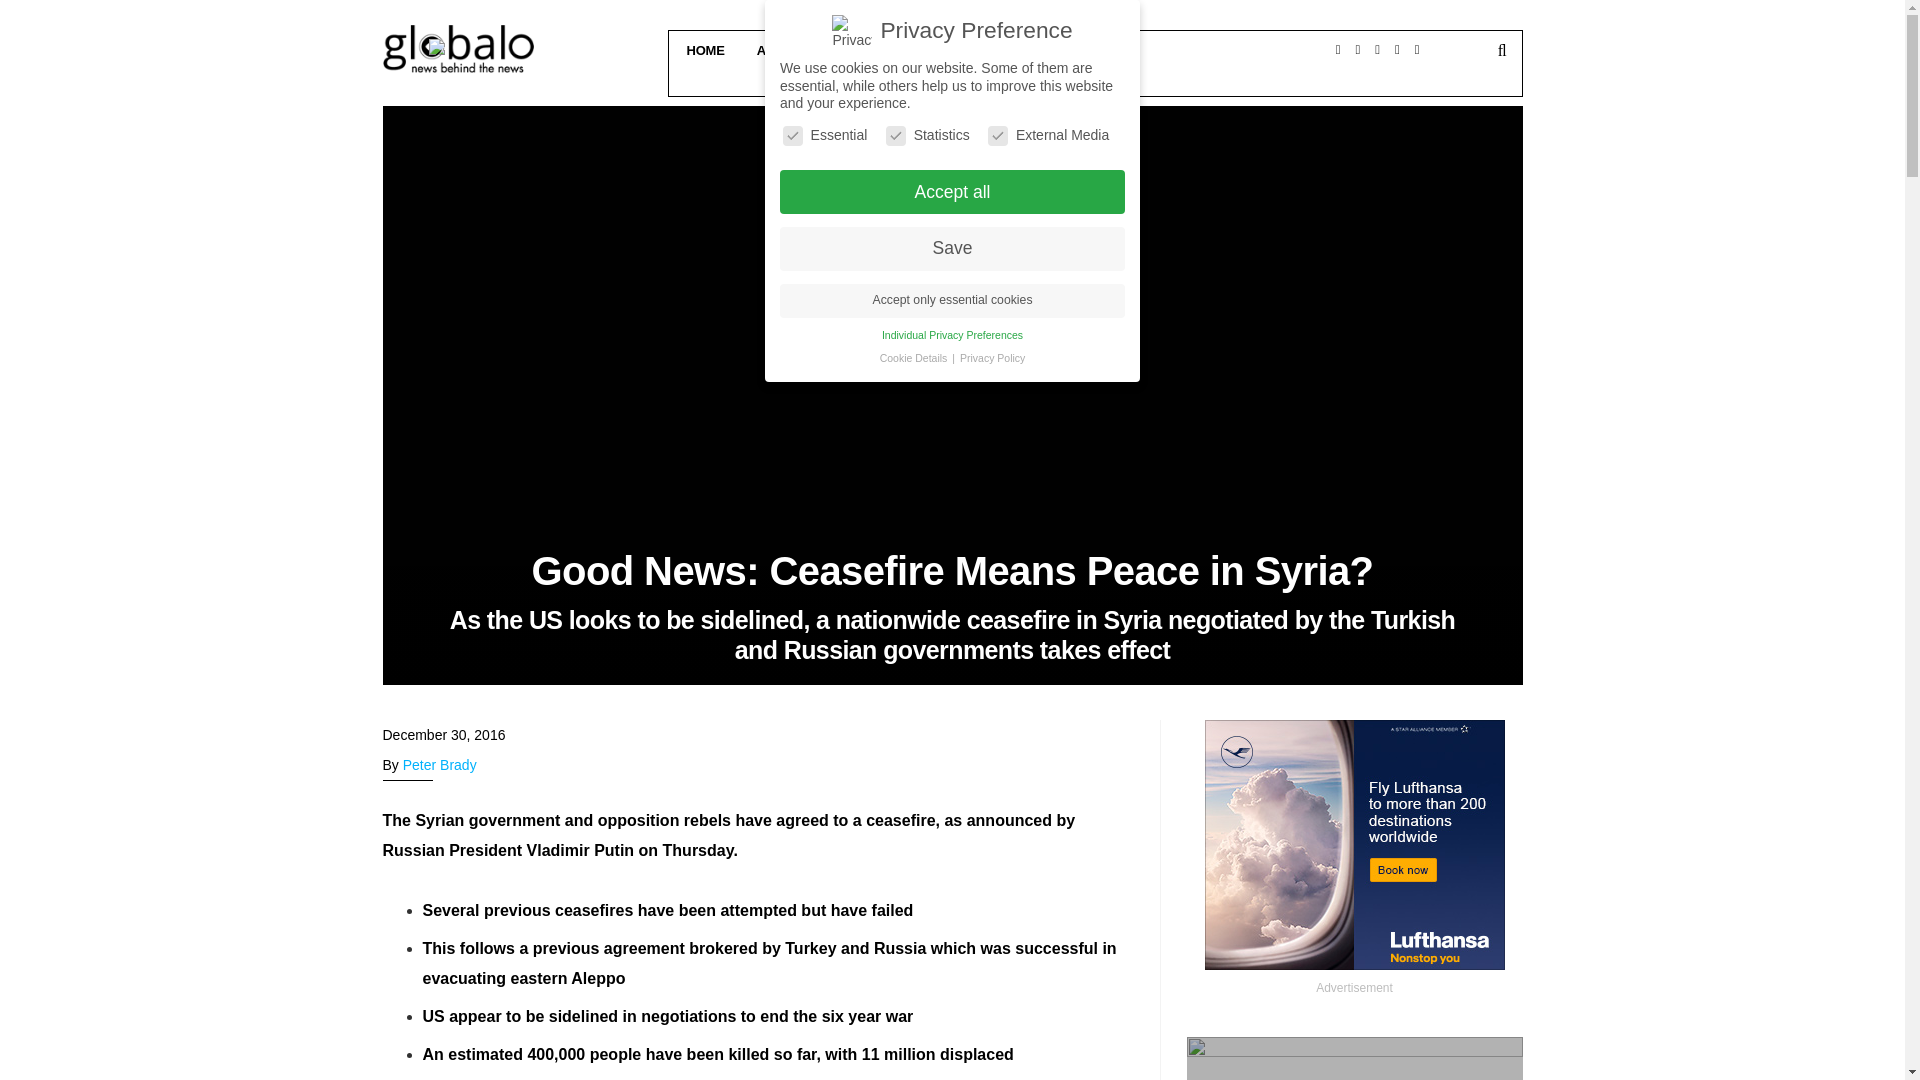  I want to click on JOIN, so click(1096, 76).